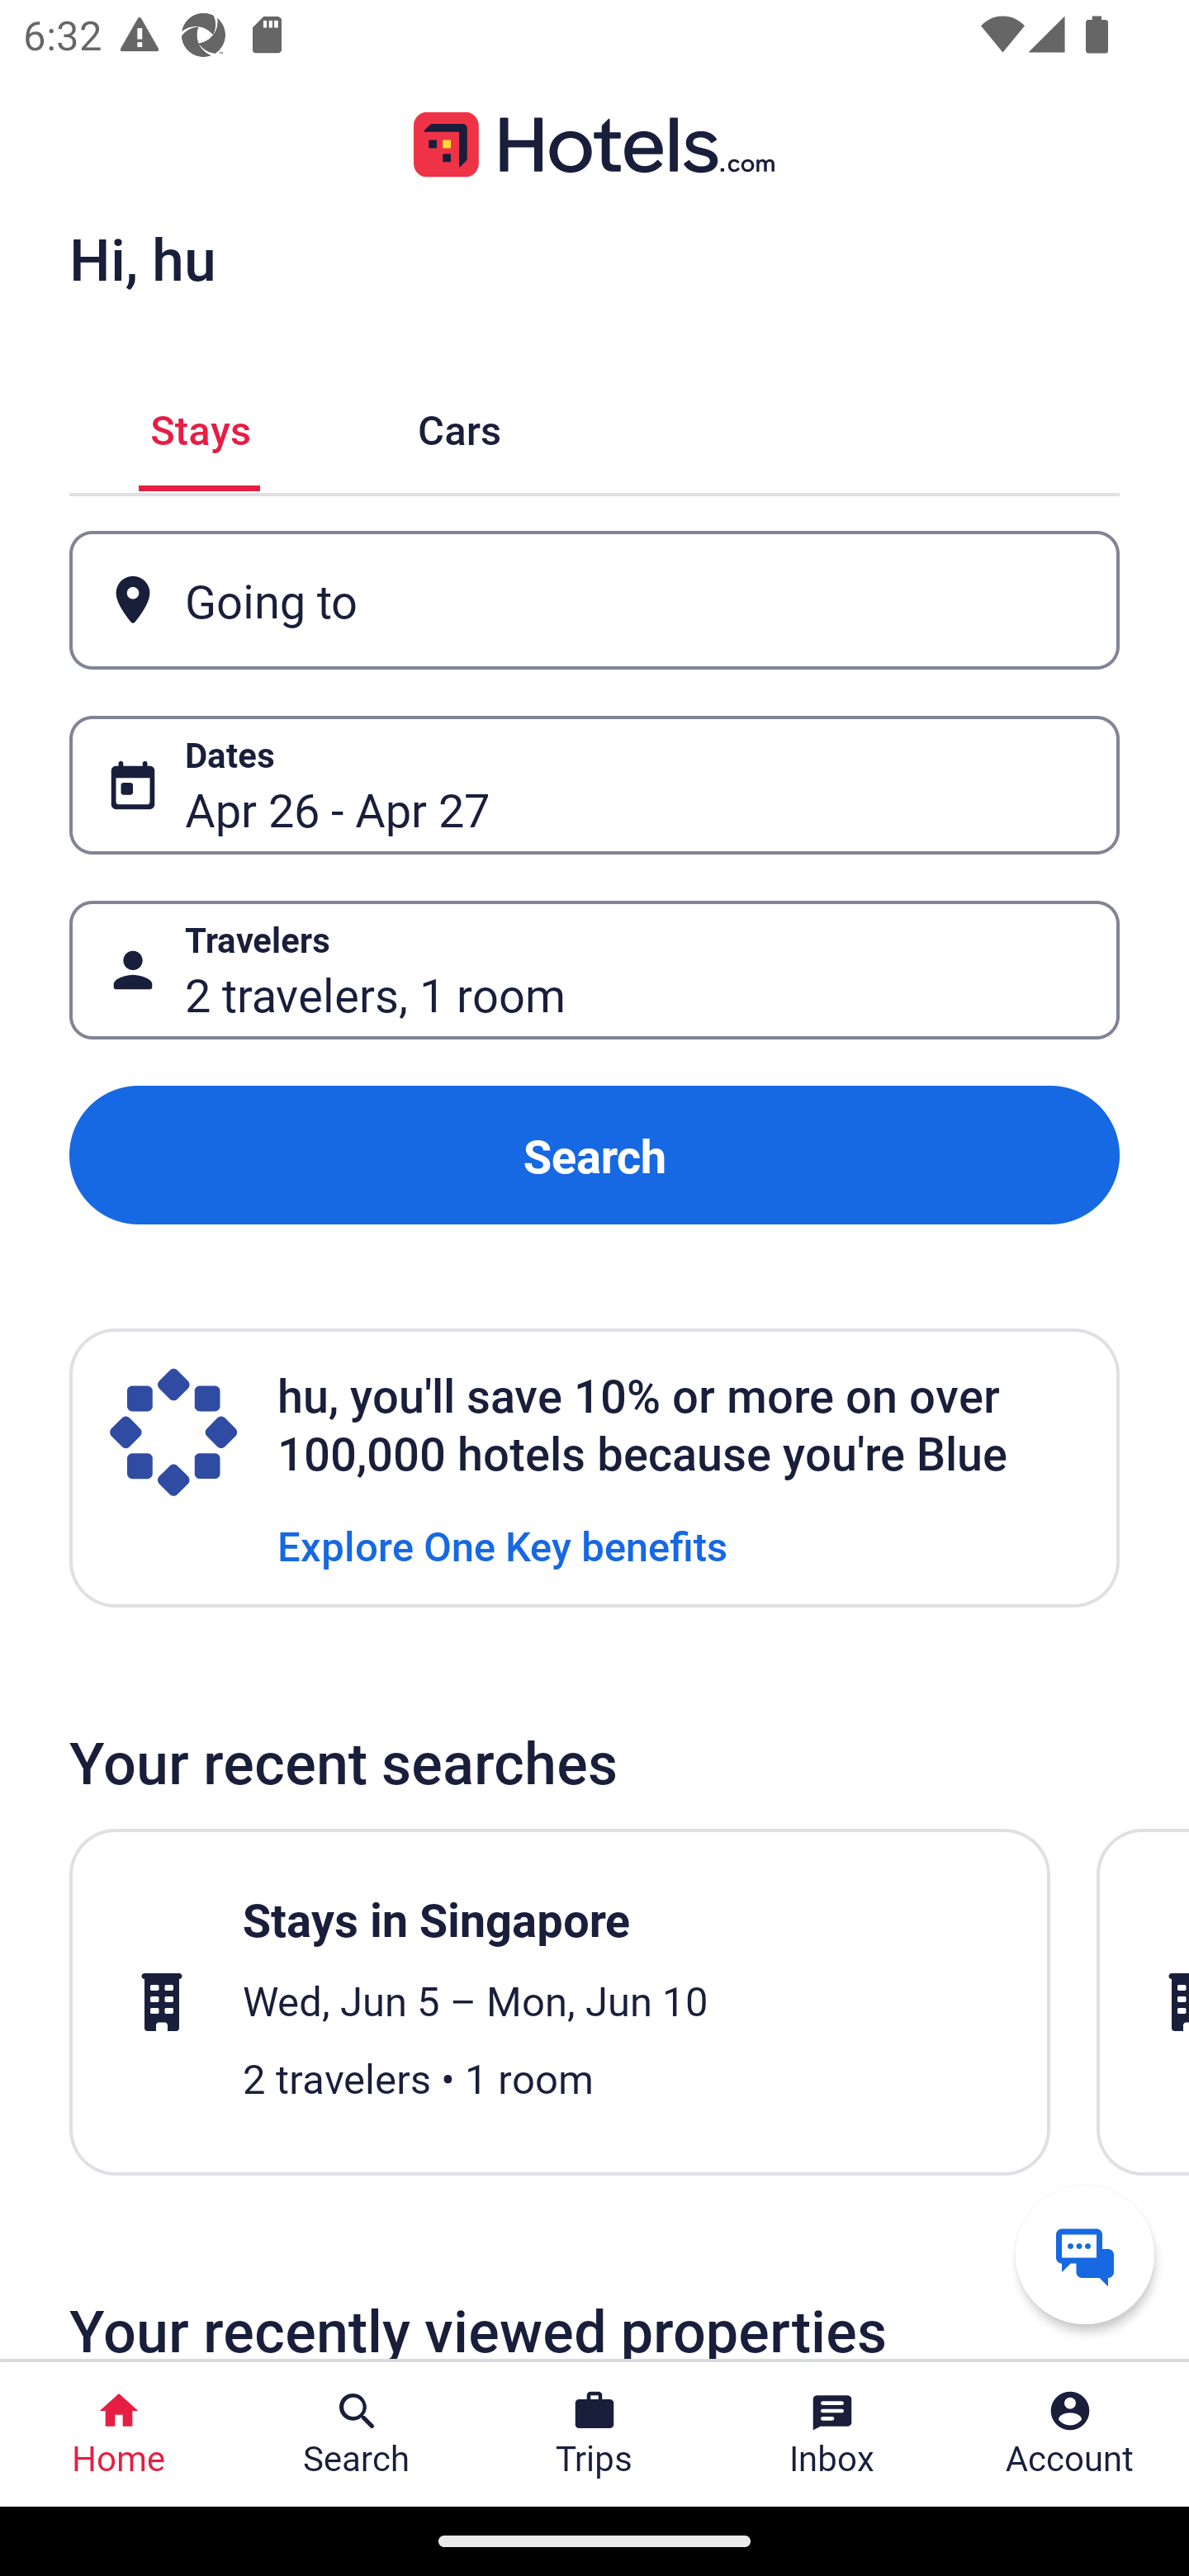  What do you see at coordinates (594, 599) in the screenshot?
I see `Going to Button` at bounding box center [594, 599].